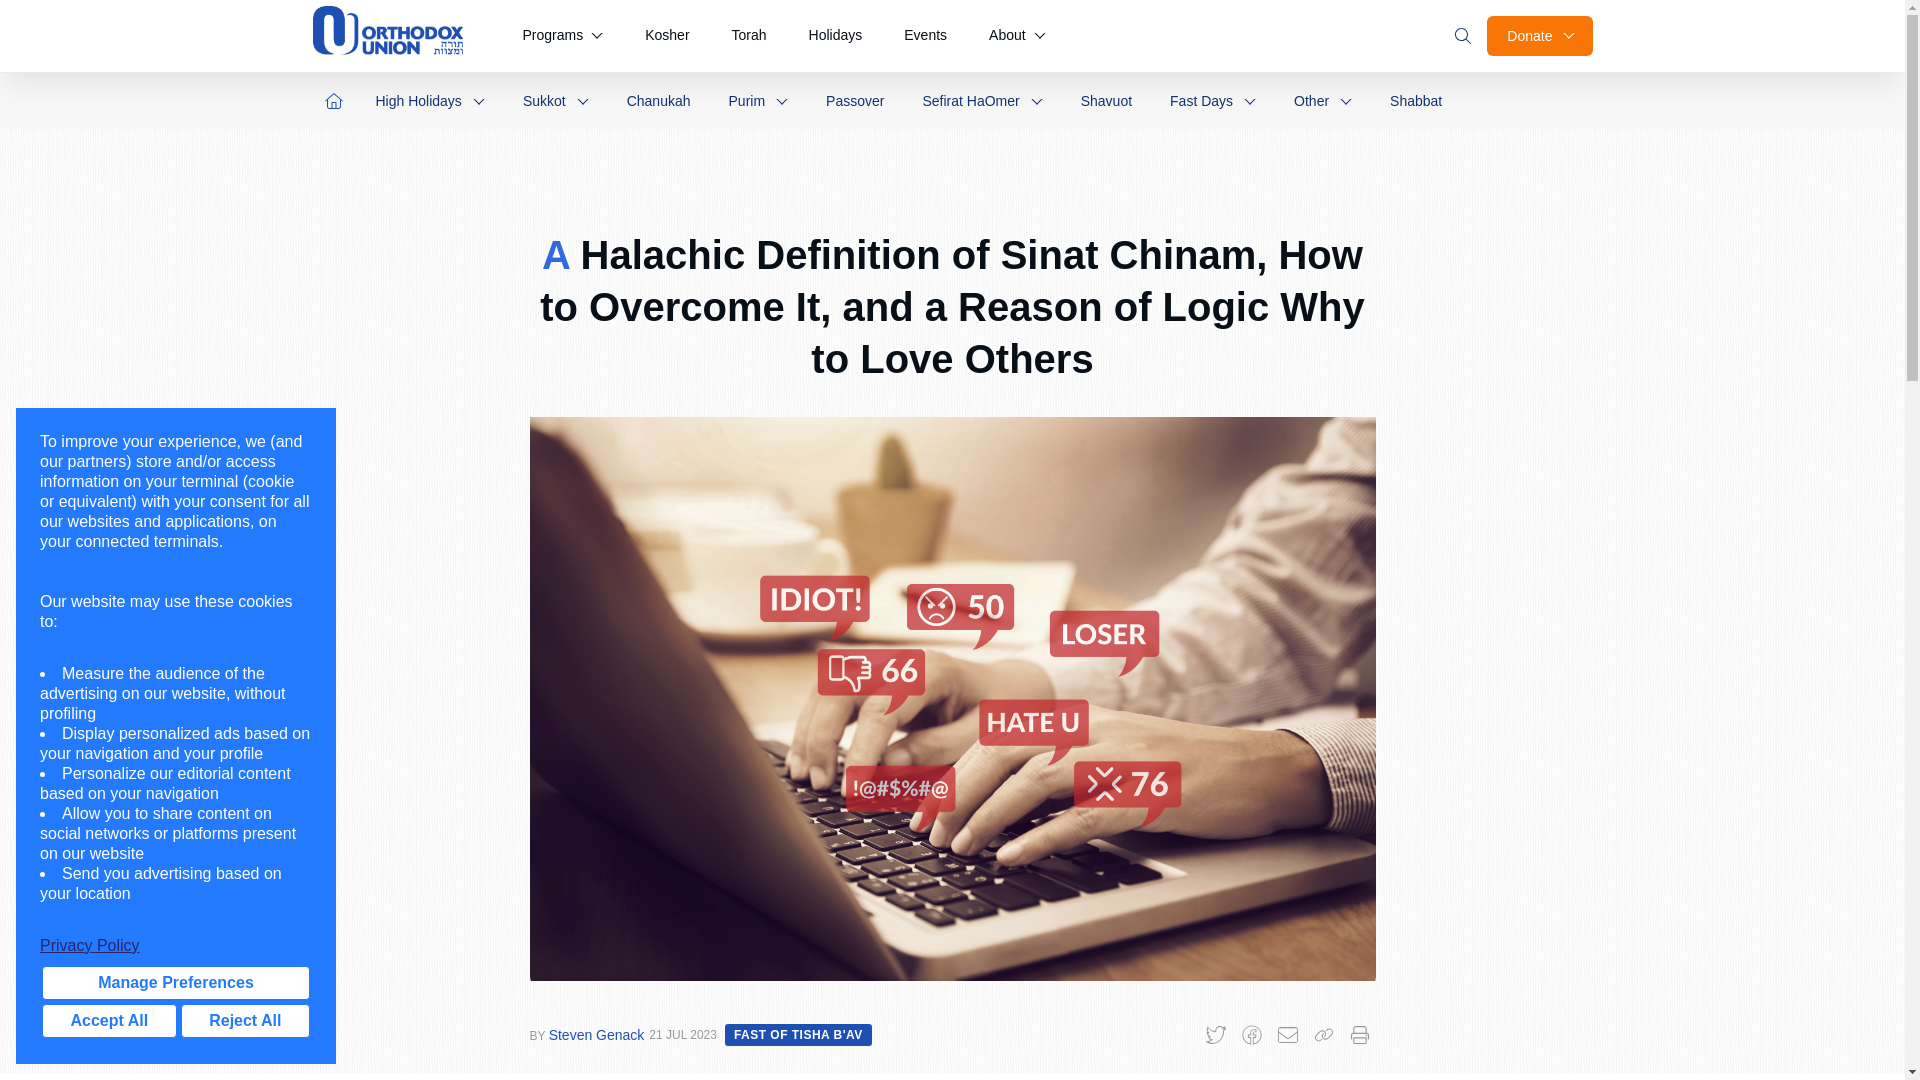  I want to click on Events, so click(925, 36).